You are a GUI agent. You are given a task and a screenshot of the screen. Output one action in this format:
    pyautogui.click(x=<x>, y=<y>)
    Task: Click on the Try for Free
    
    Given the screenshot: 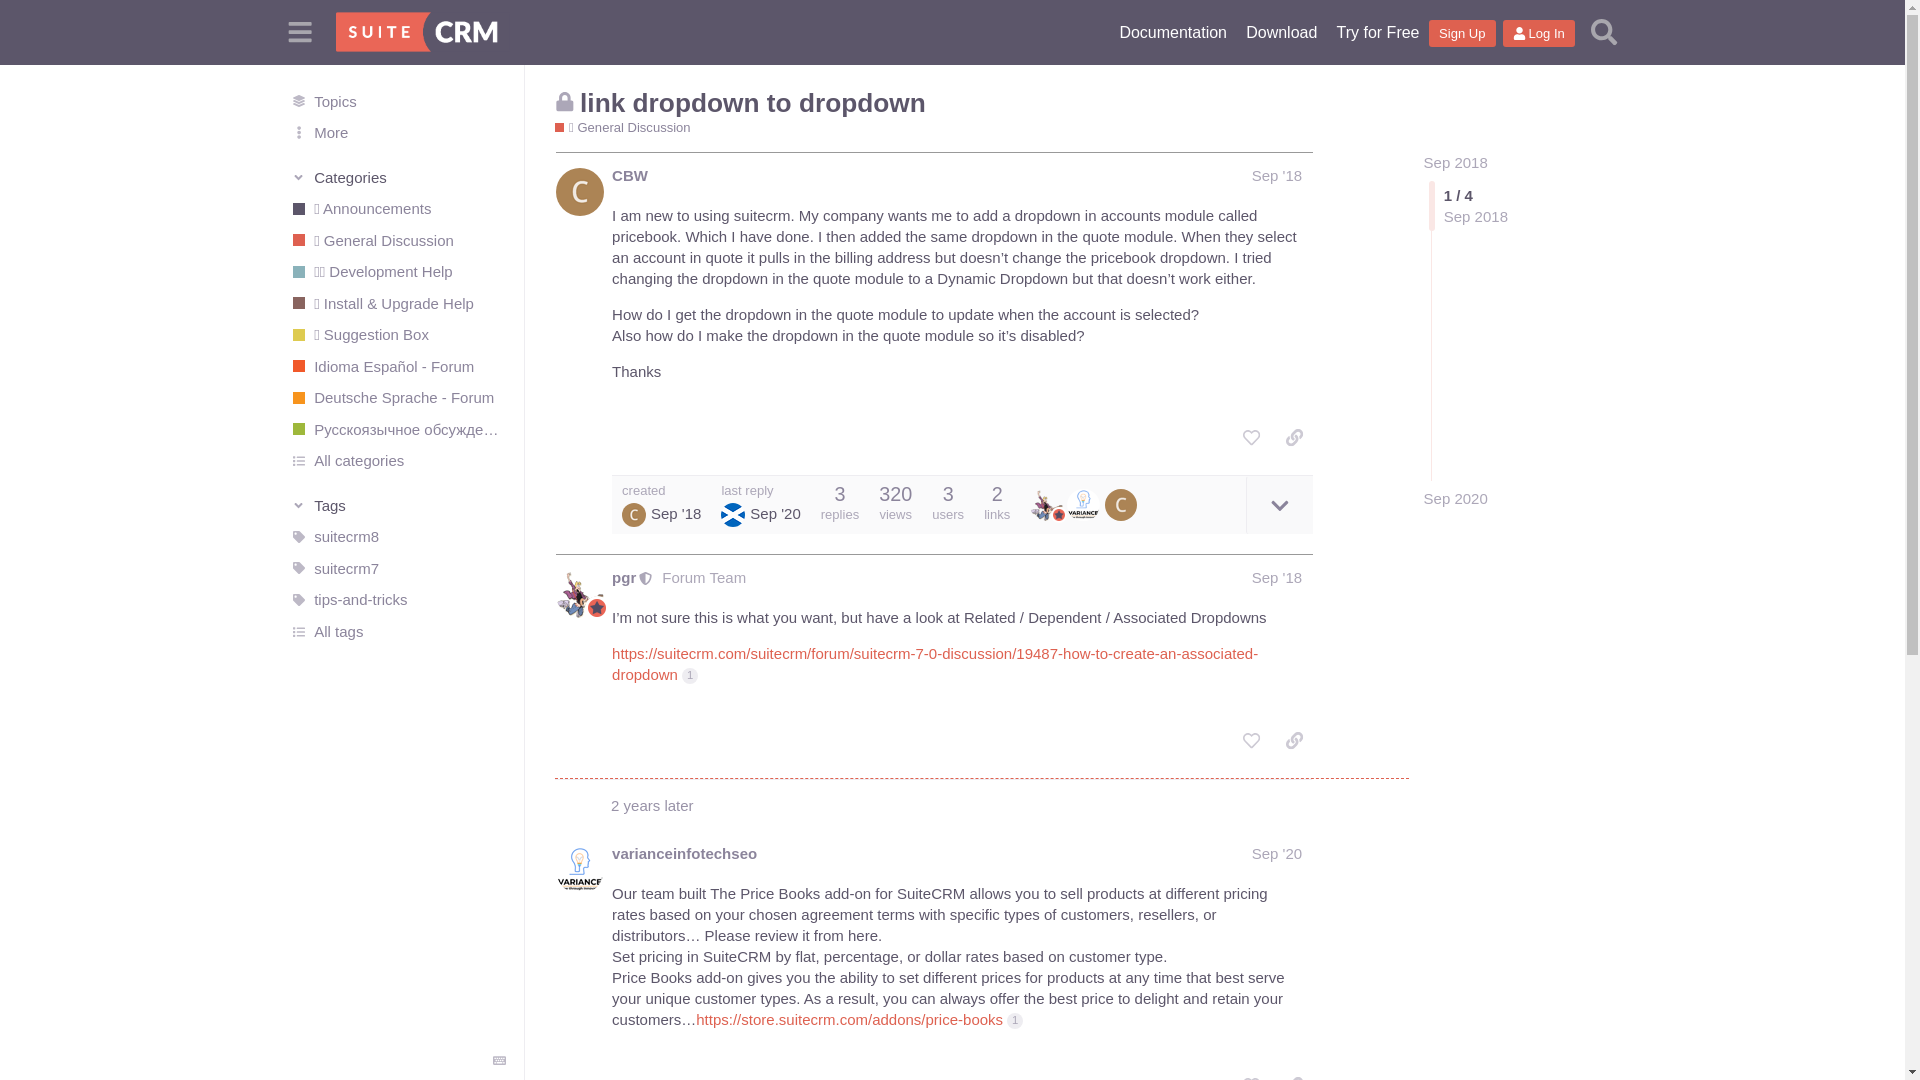 What is the action you would take?
    pyautogui.click(x=1377, y=32)
    